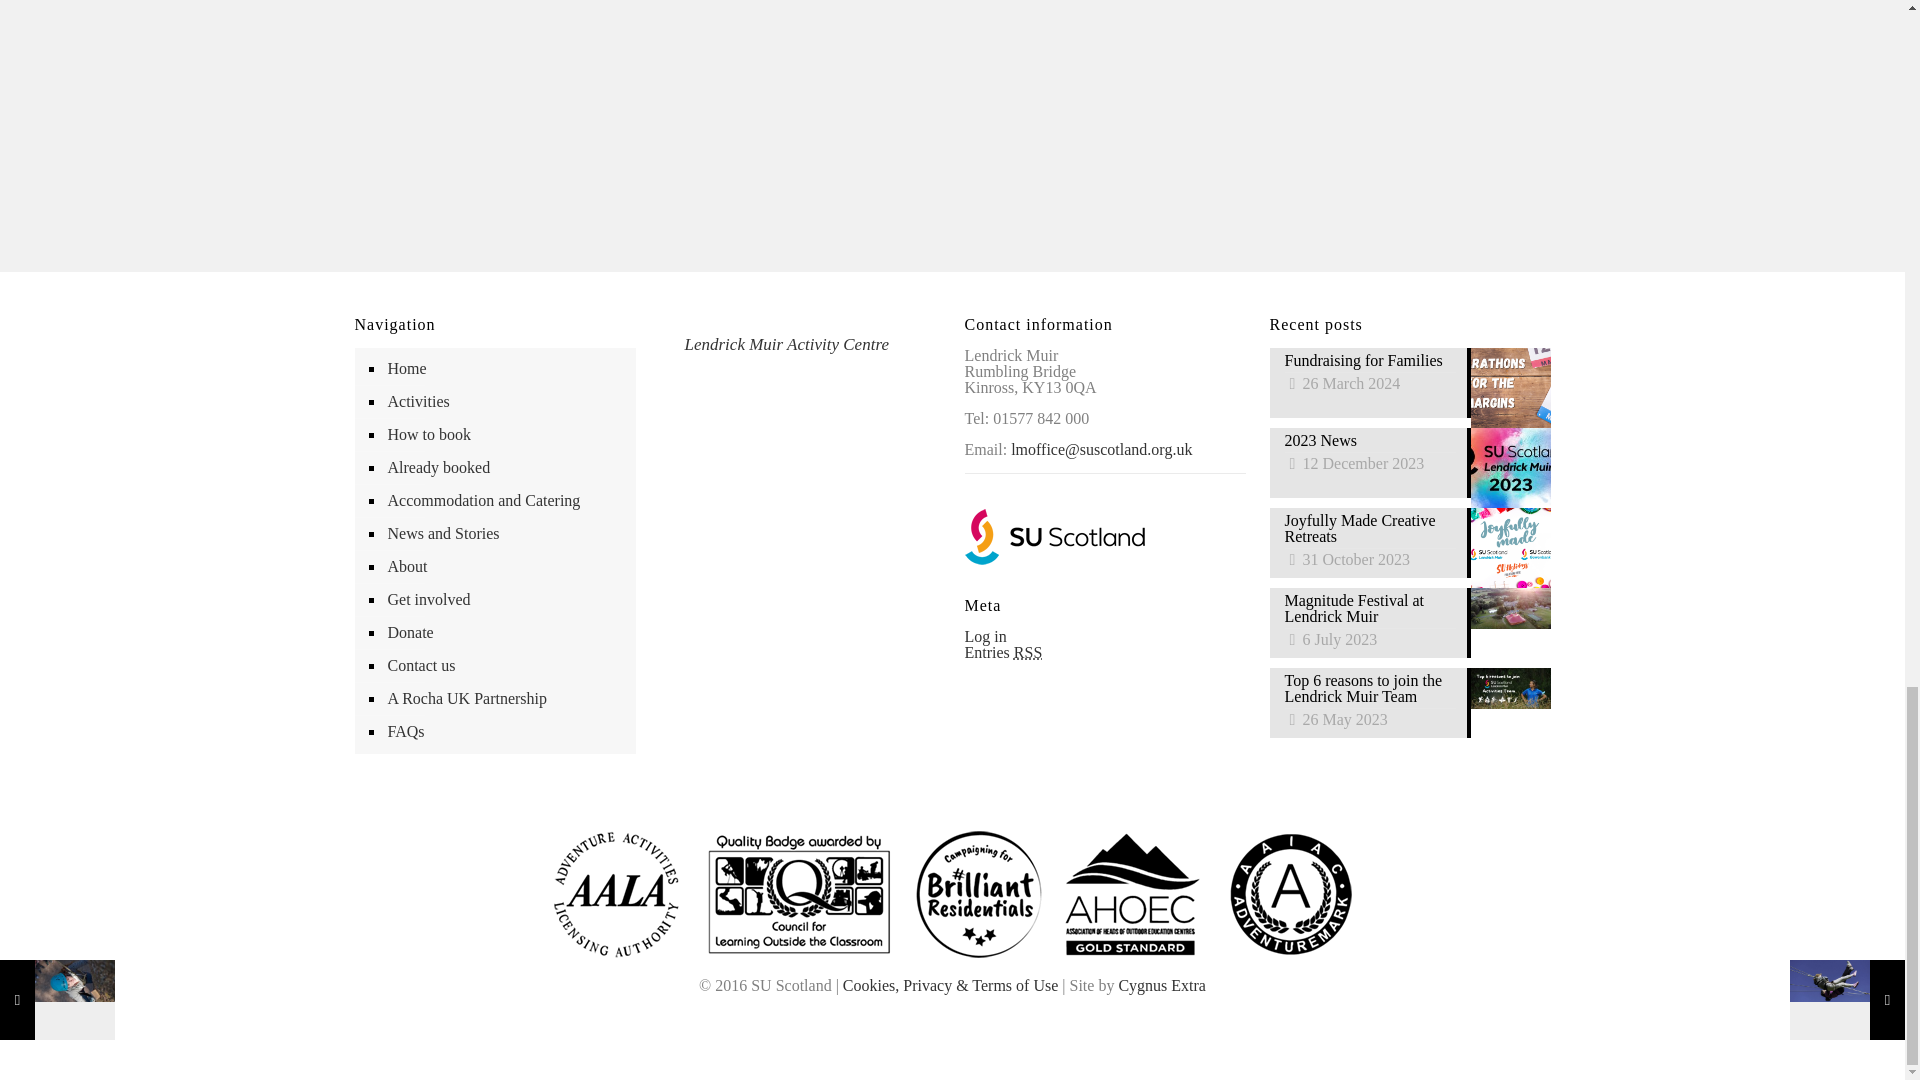 The image size is (1920, 1080). What do you see at coordinates (910, 1012) in the screenshot?
I see `Facebook` at bounding box center [910, 1012].